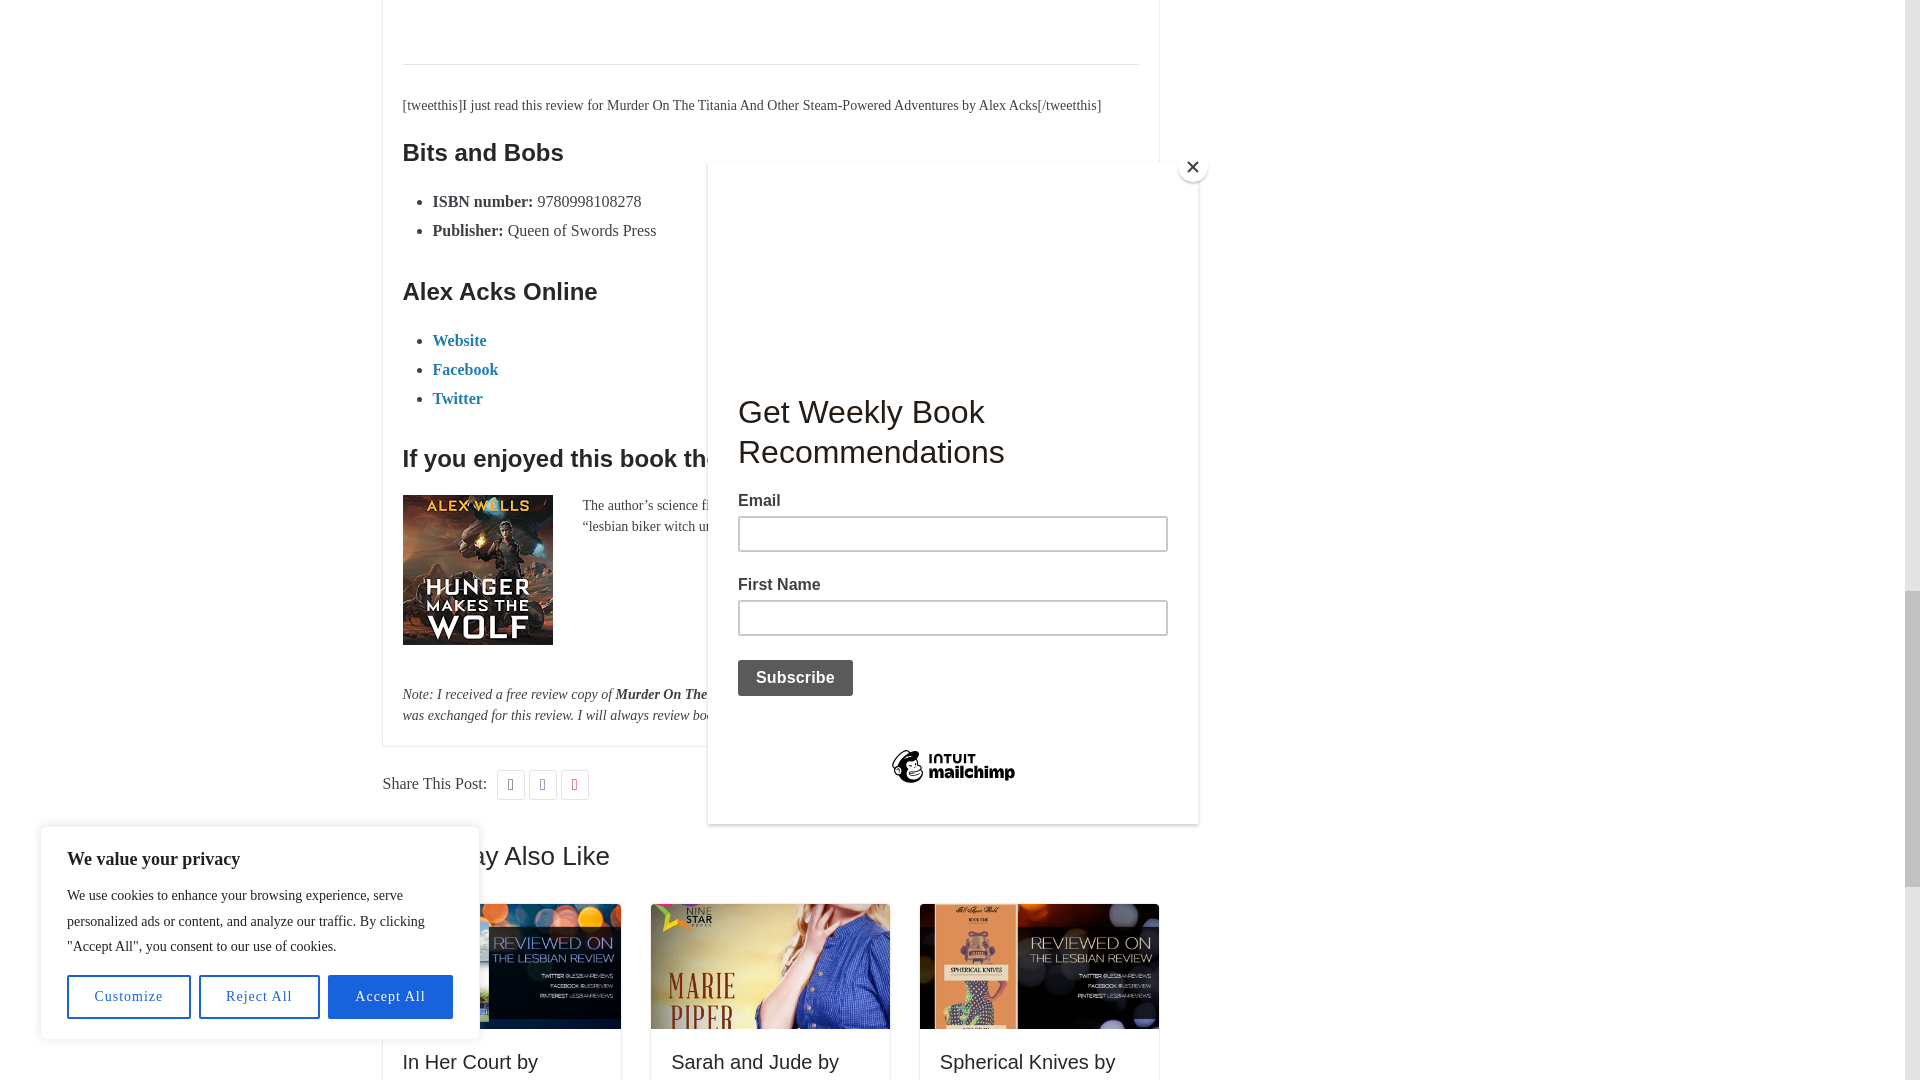  What do you see at coordinates (484, 1065) in the screenshot?
I see `In Her Court by Tamsen Parker: Audiobook Review` at bounding box center [484, 1065].